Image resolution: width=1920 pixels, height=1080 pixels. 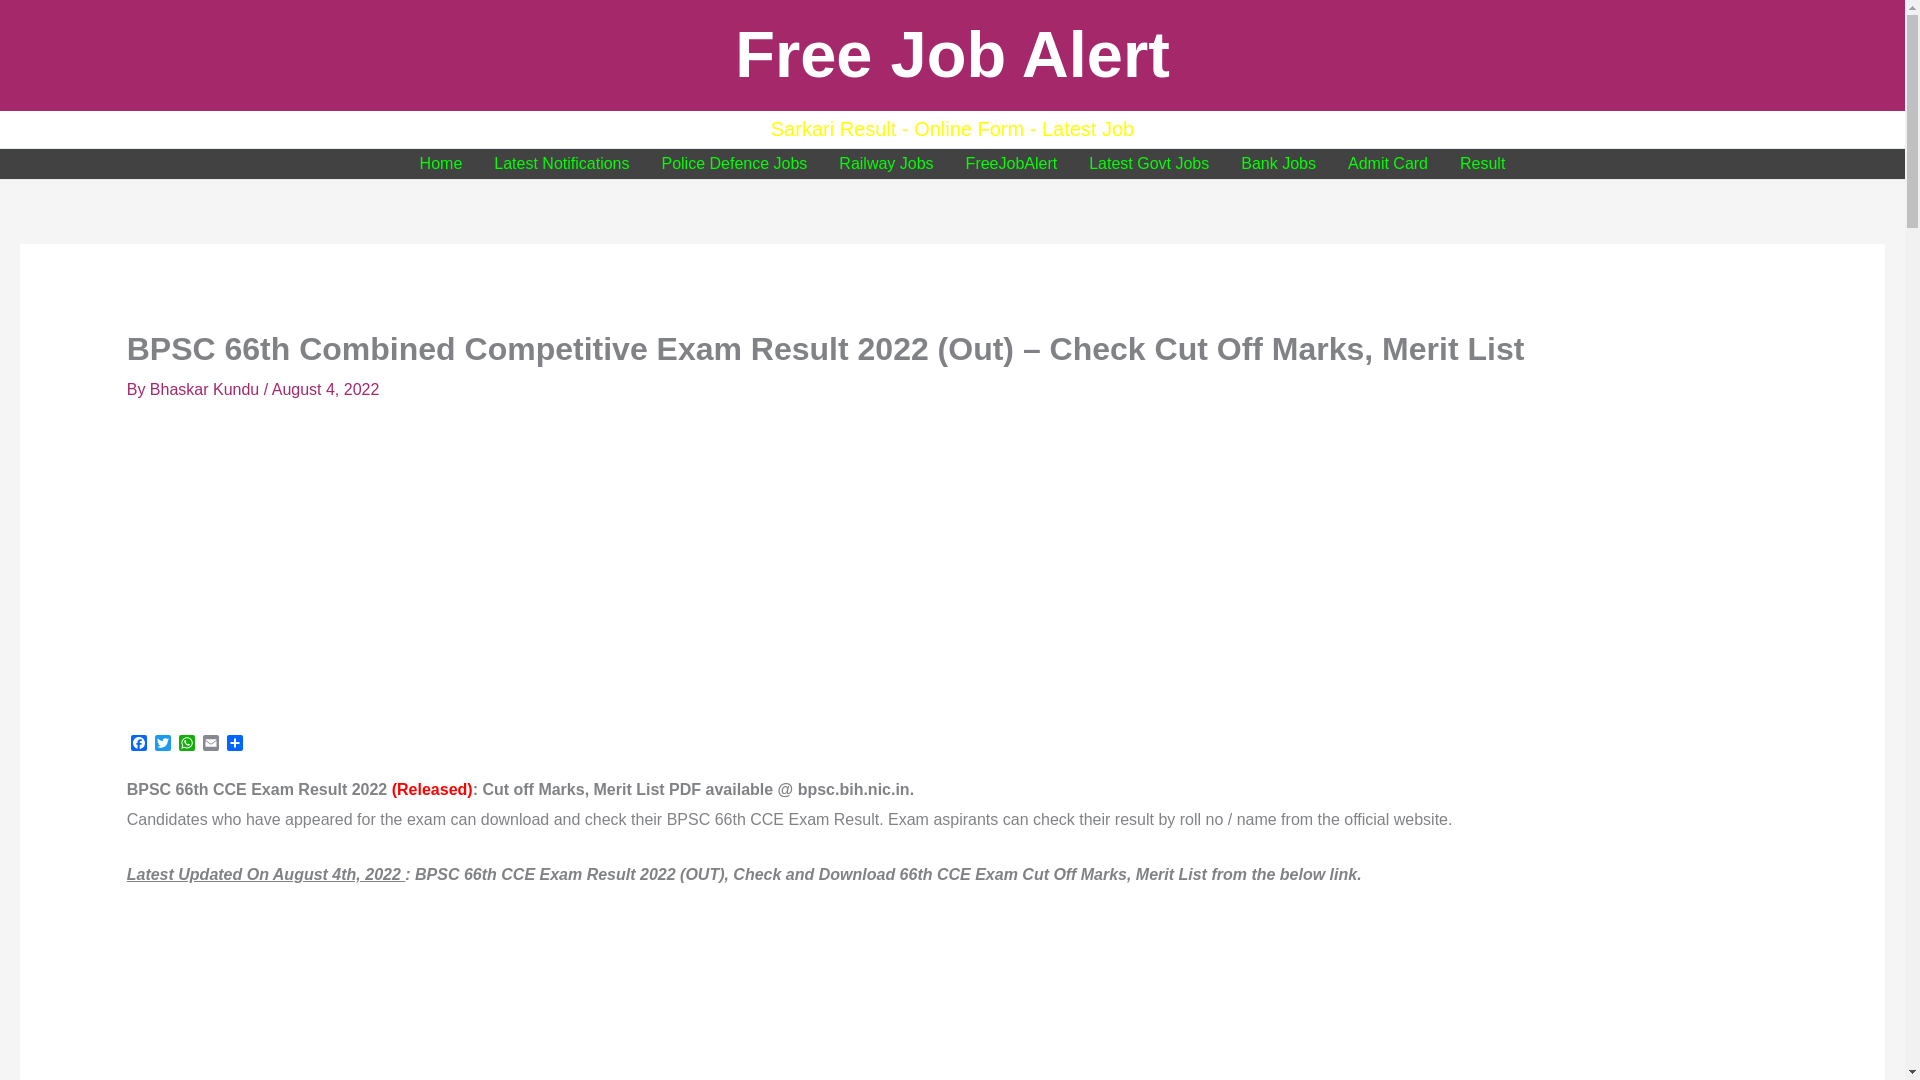 I want to click on Free Job Alert, so click(x=952, y=54).